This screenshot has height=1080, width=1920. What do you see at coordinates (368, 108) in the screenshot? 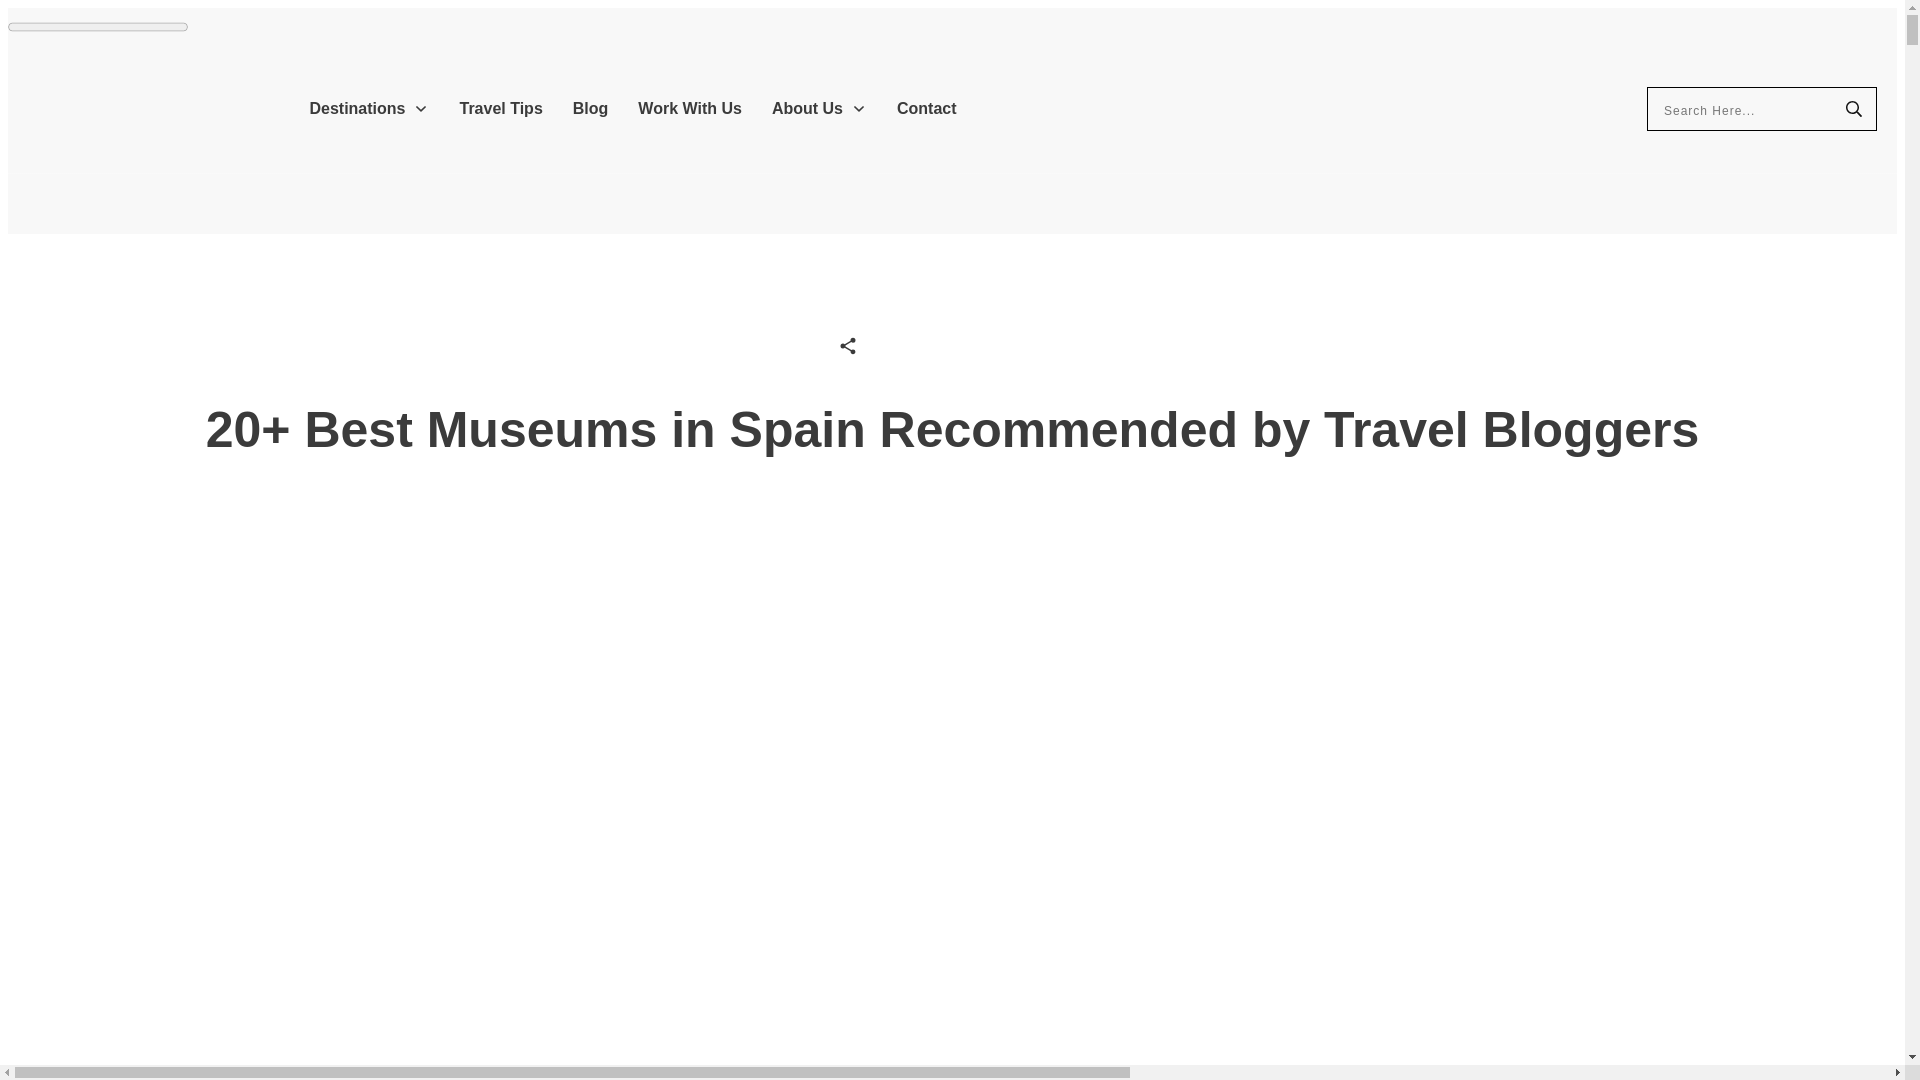
I see `Destinations` at bounding box center [368, 108].